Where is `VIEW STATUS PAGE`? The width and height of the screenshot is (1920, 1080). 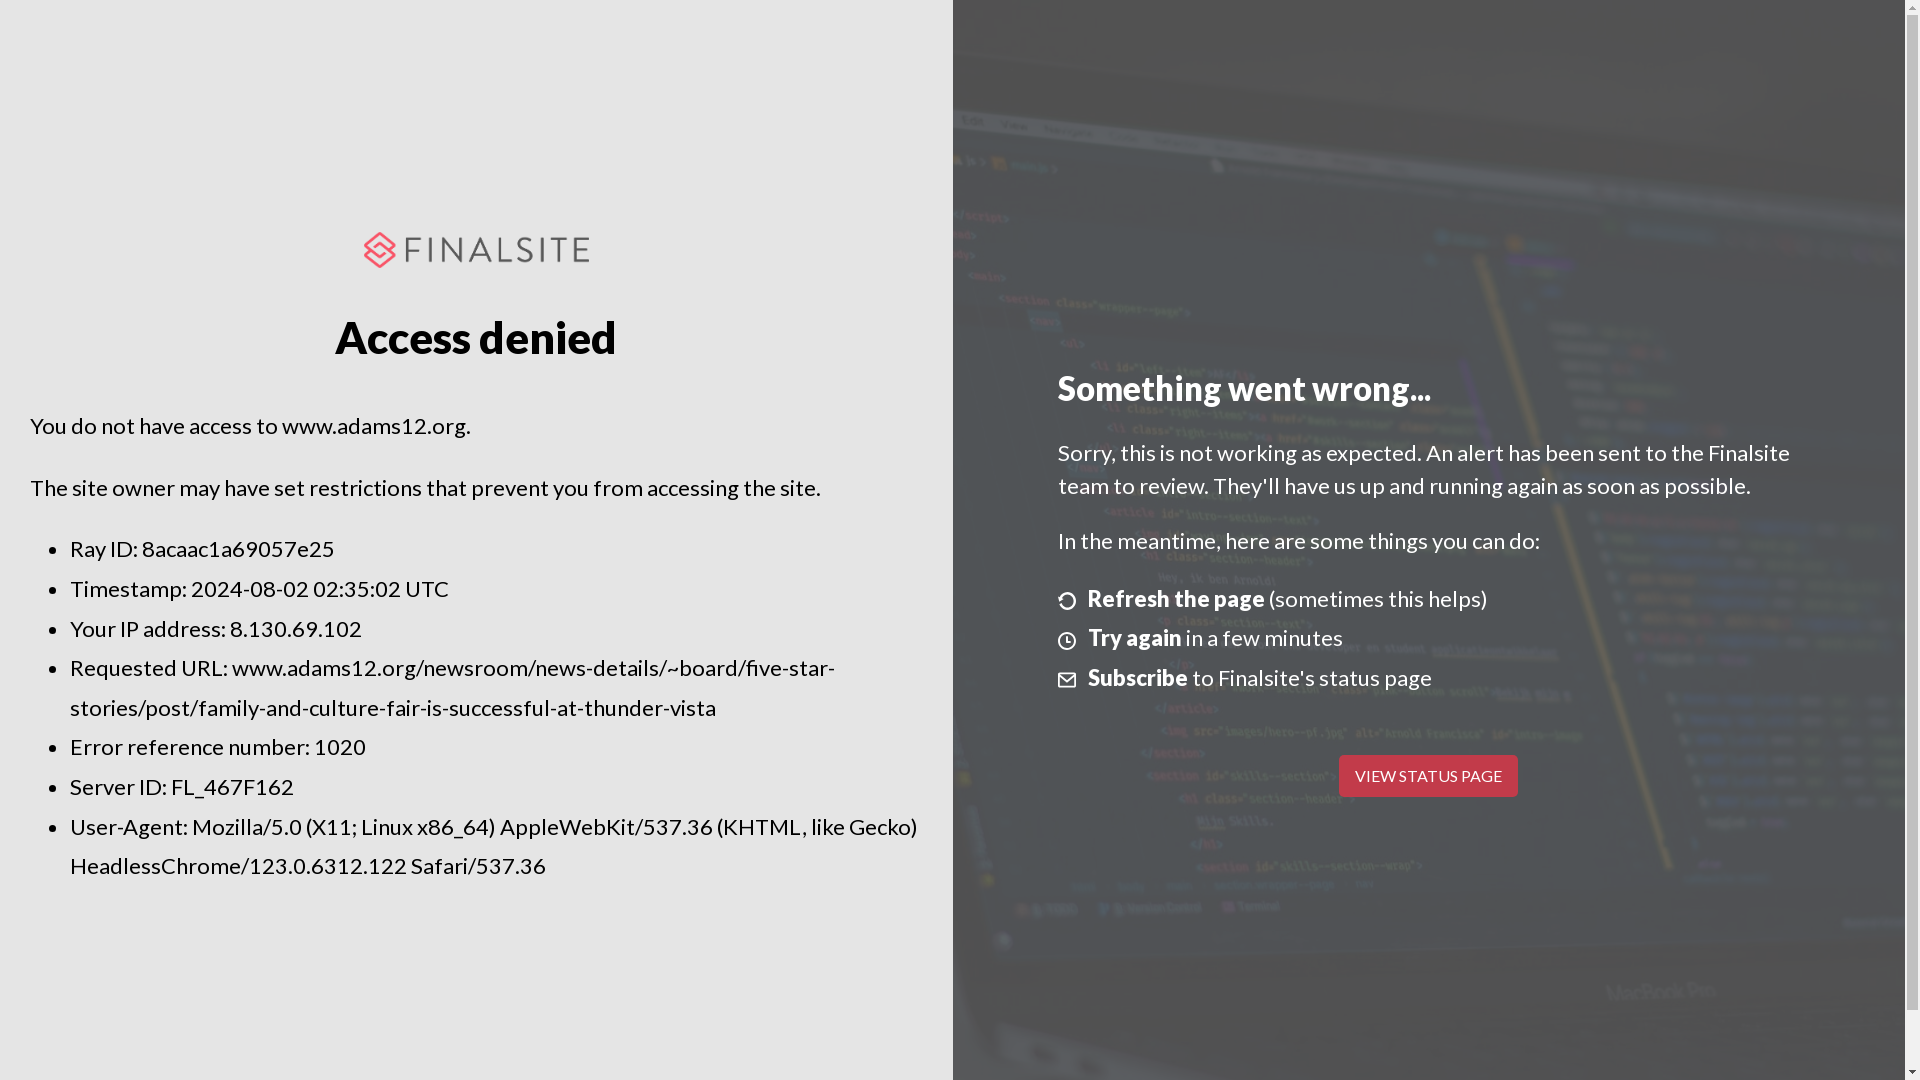
VIEW STATUS PAGE is located at coordinates (1428, 776).